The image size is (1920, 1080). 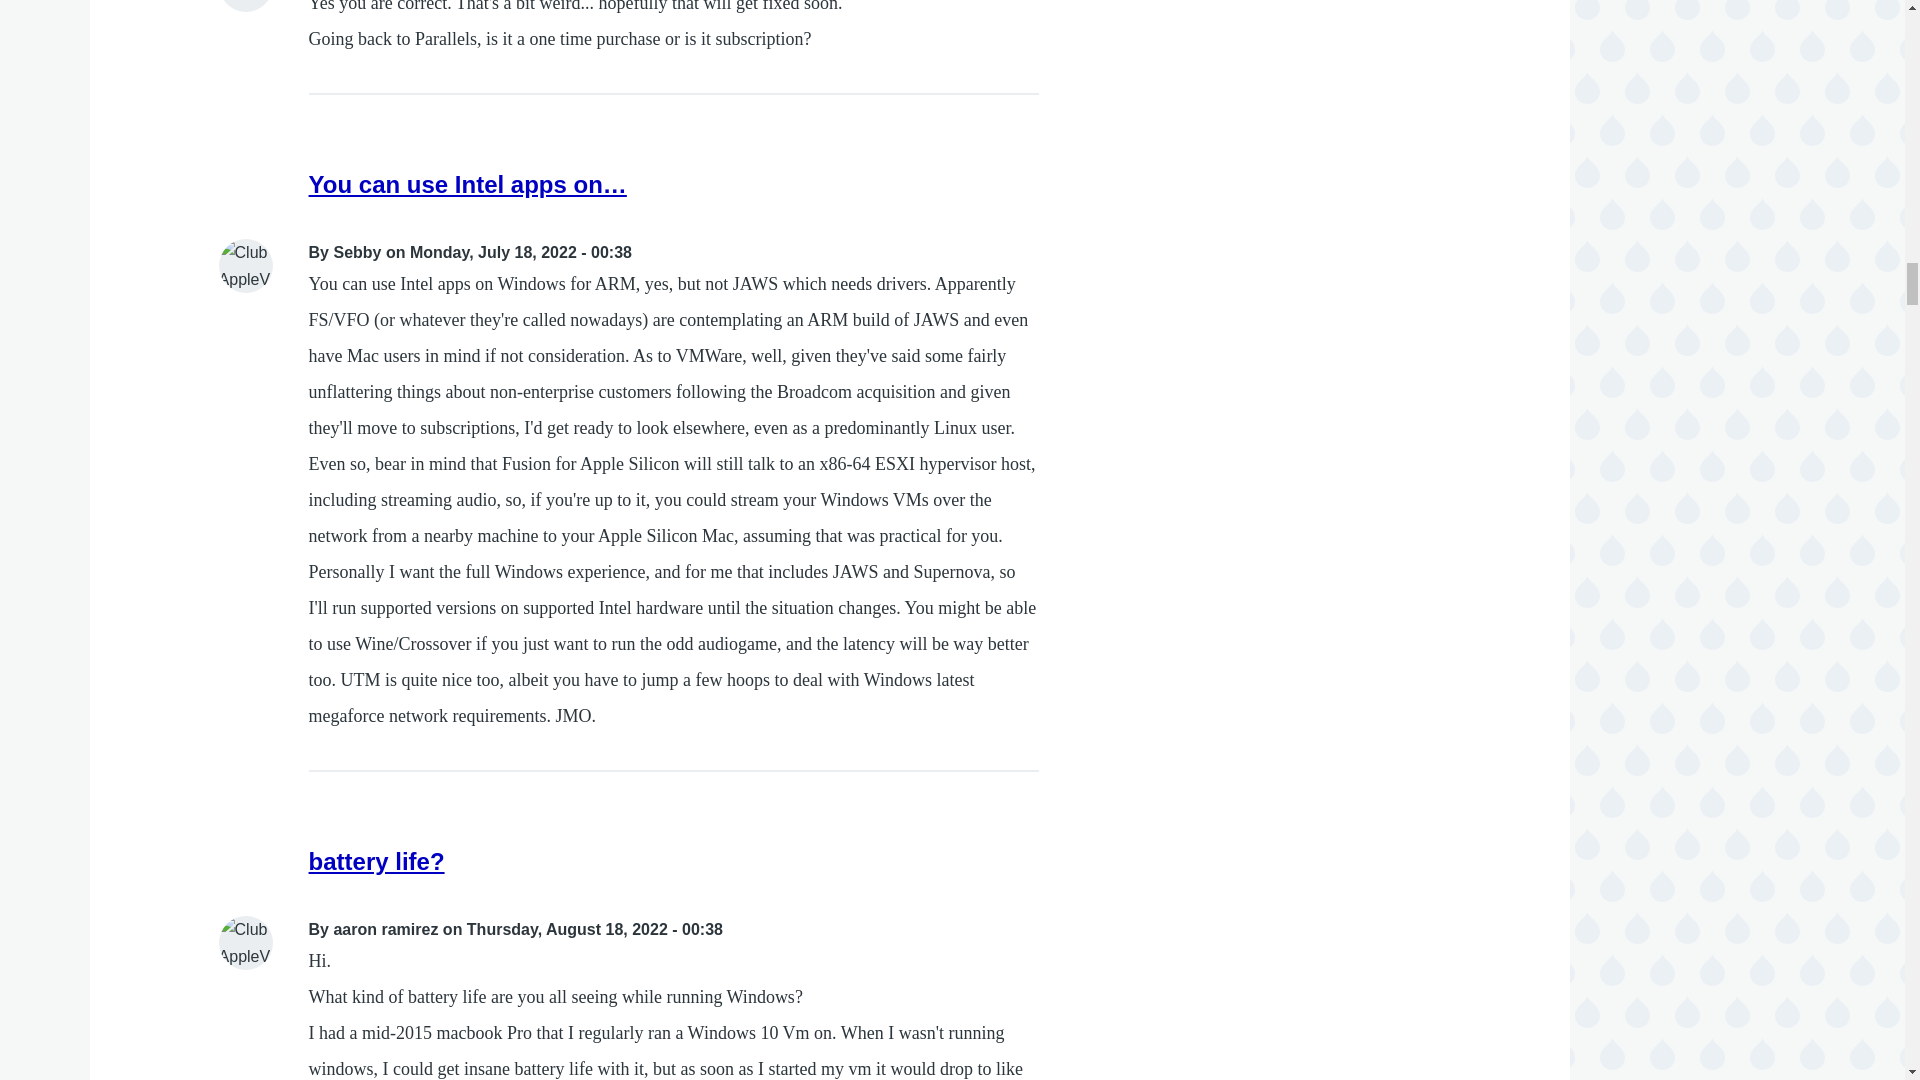 What do you see at coordinates (377, 860) in the screenshot?
I see `battery life?` at bounding box center [377, 860].